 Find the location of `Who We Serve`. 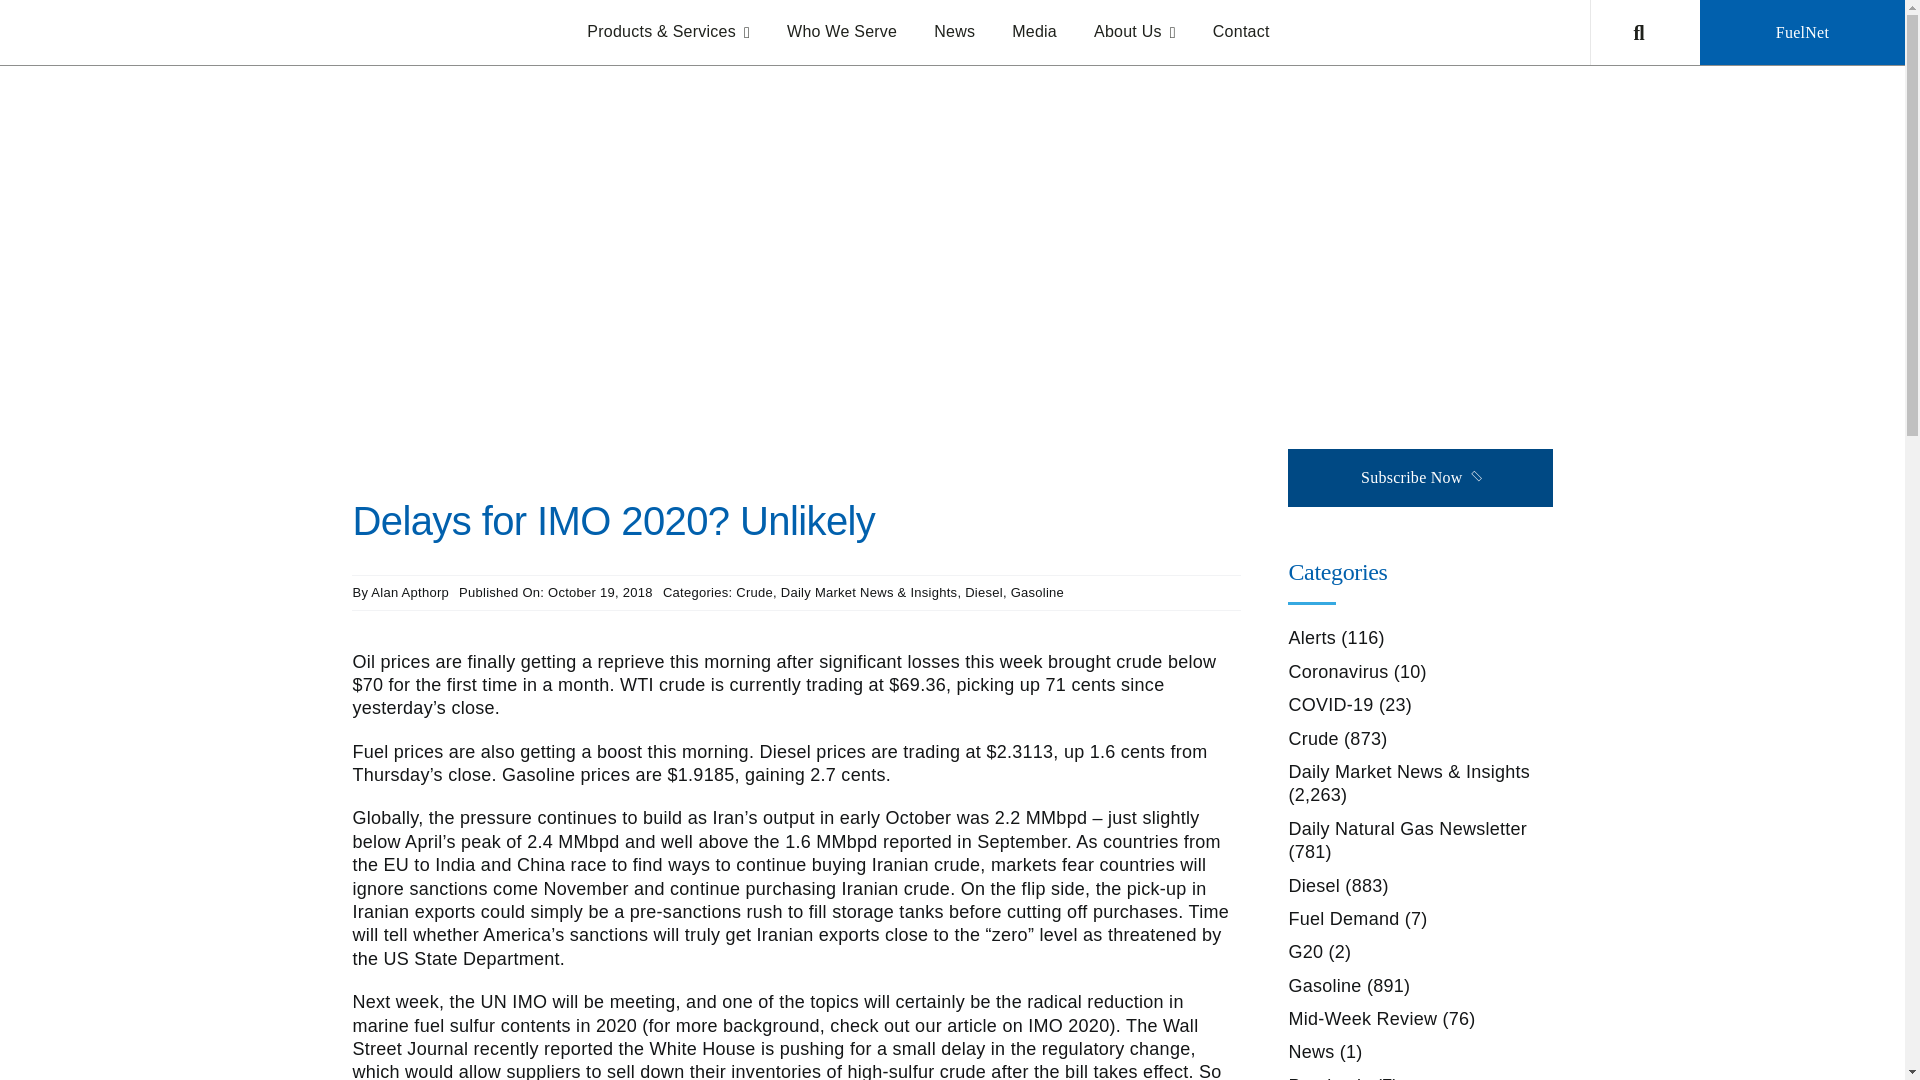

Who We Serve is located at coordinates (842, 32).